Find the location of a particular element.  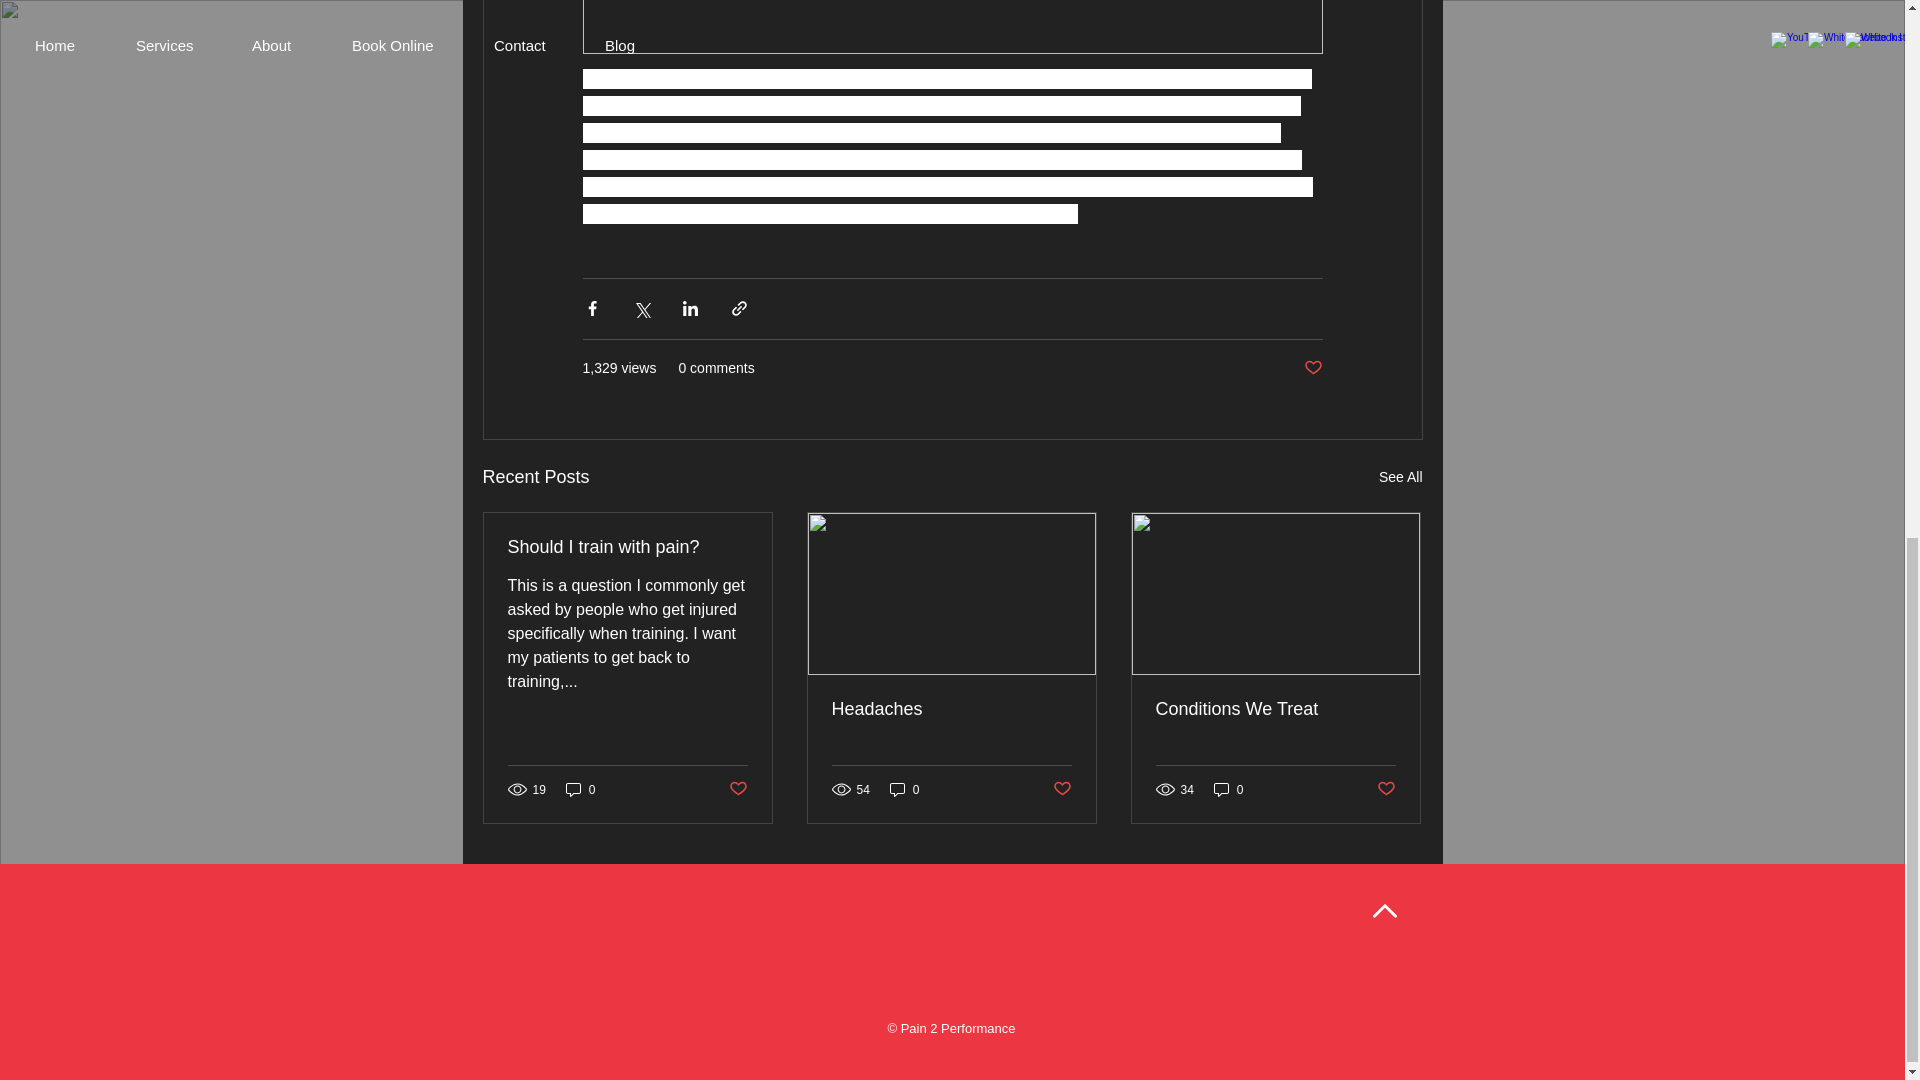

See All is located at coordinates (1400, 478).